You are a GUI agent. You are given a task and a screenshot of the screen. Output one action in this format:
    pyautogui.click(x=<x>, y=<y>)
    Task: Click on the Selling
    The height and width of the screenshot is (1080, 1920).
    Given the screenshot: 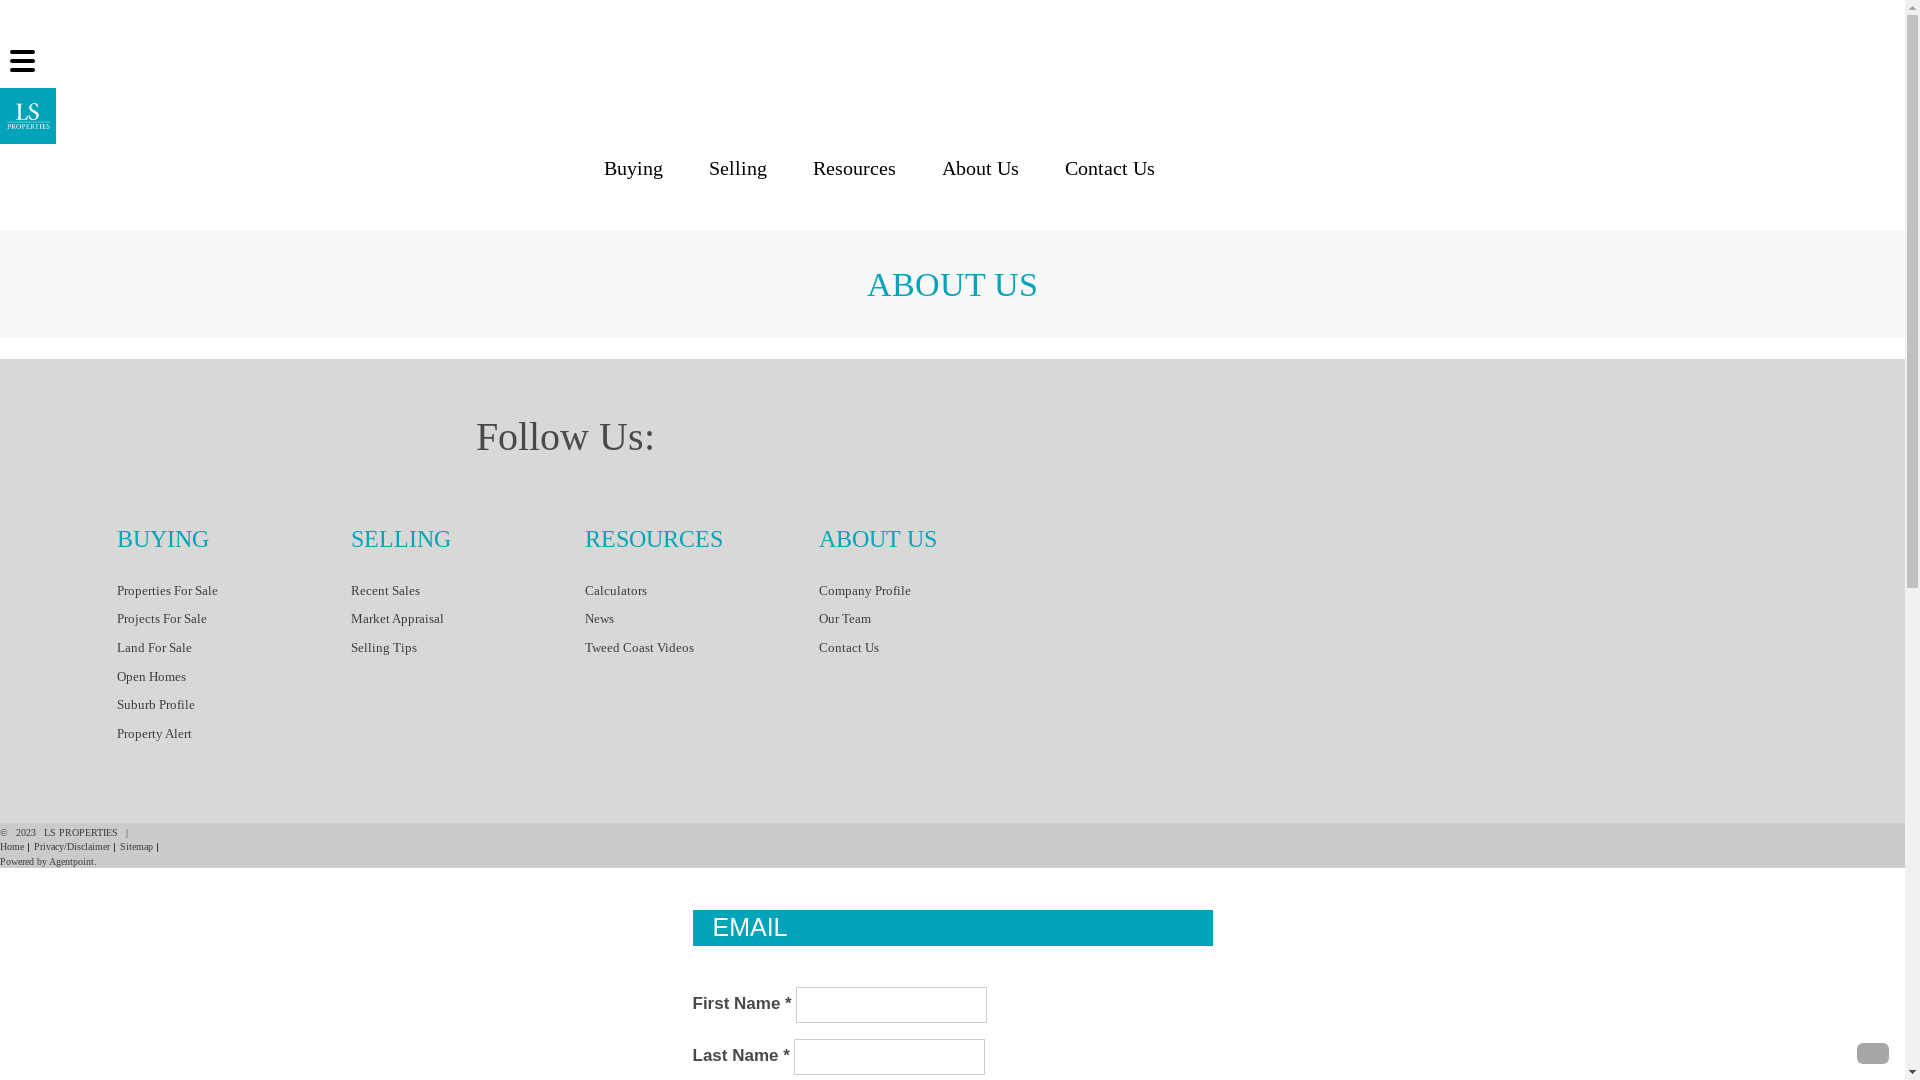 What is the action you would take?
    pyautogui.click(x=738, y=169)
    